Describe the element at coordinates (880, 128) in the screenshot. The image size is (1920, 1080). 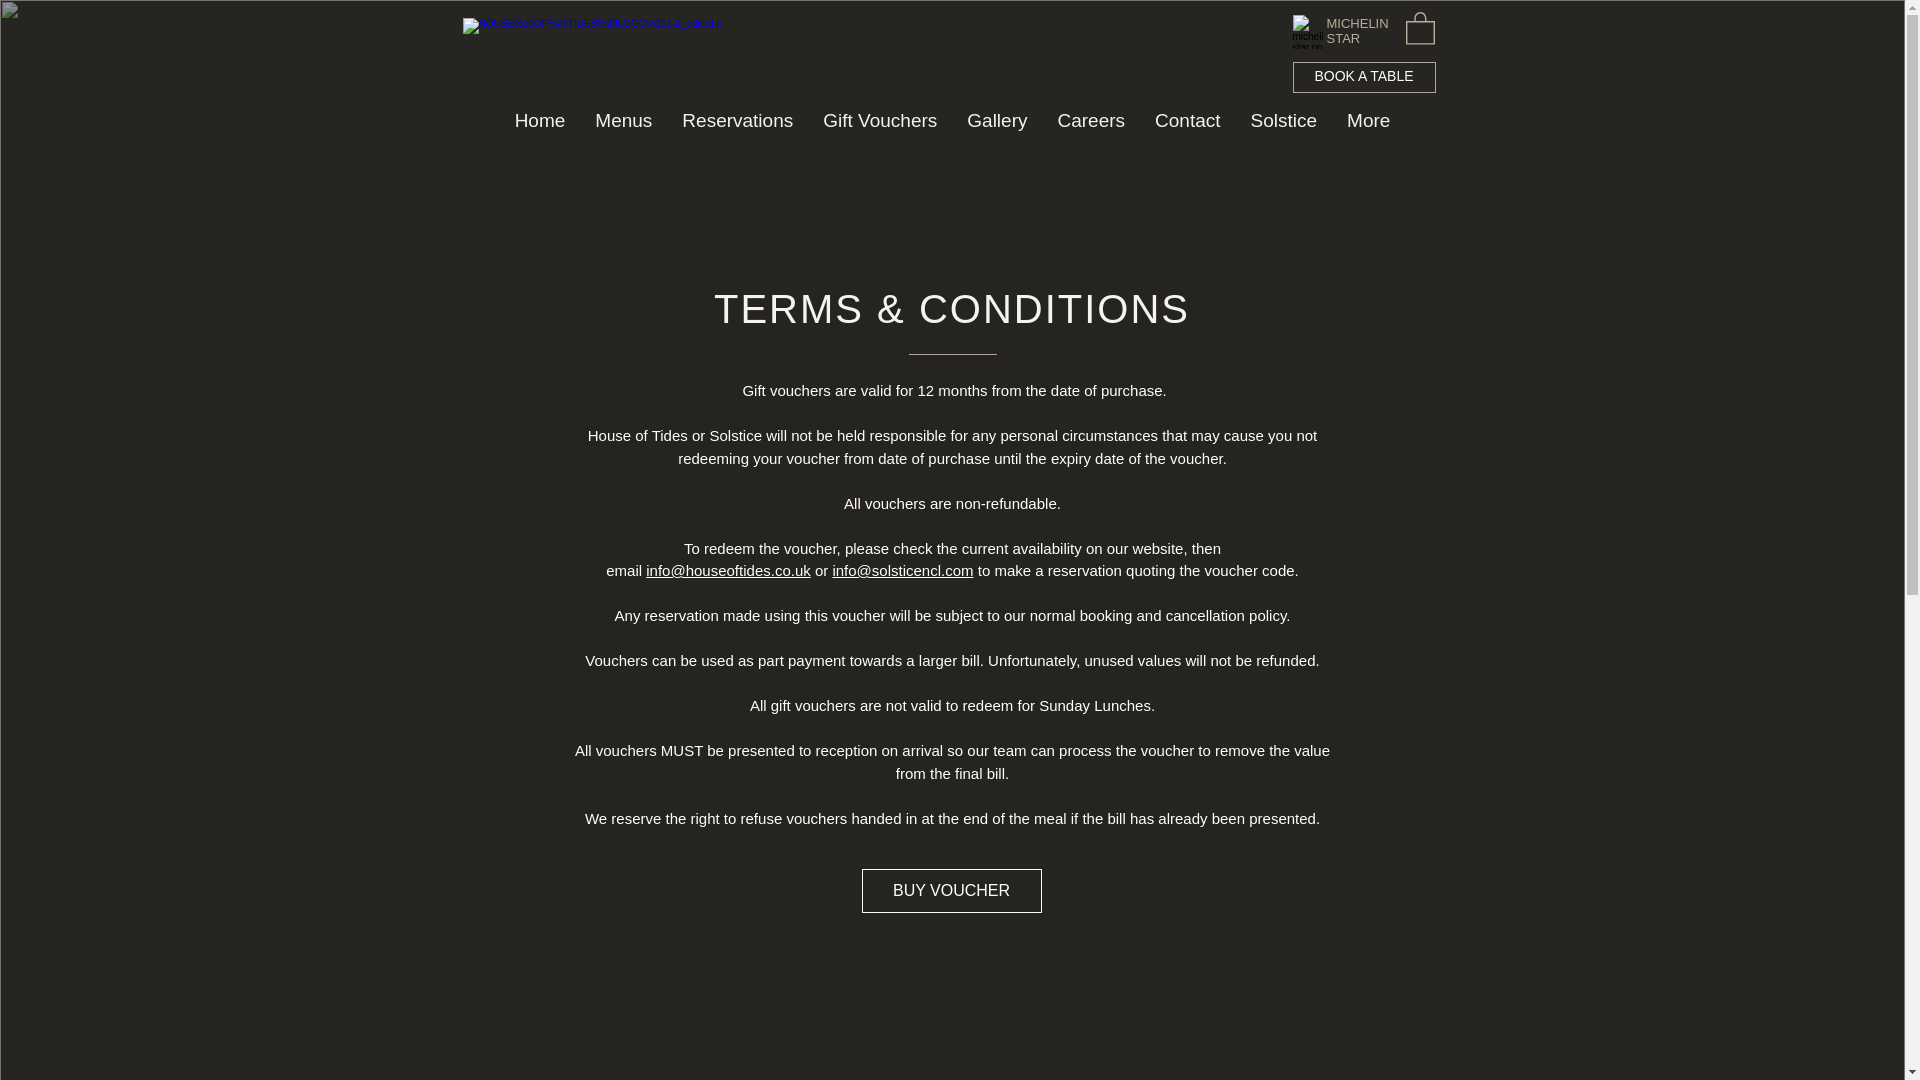
I see `Gift Vouchers` at that location.